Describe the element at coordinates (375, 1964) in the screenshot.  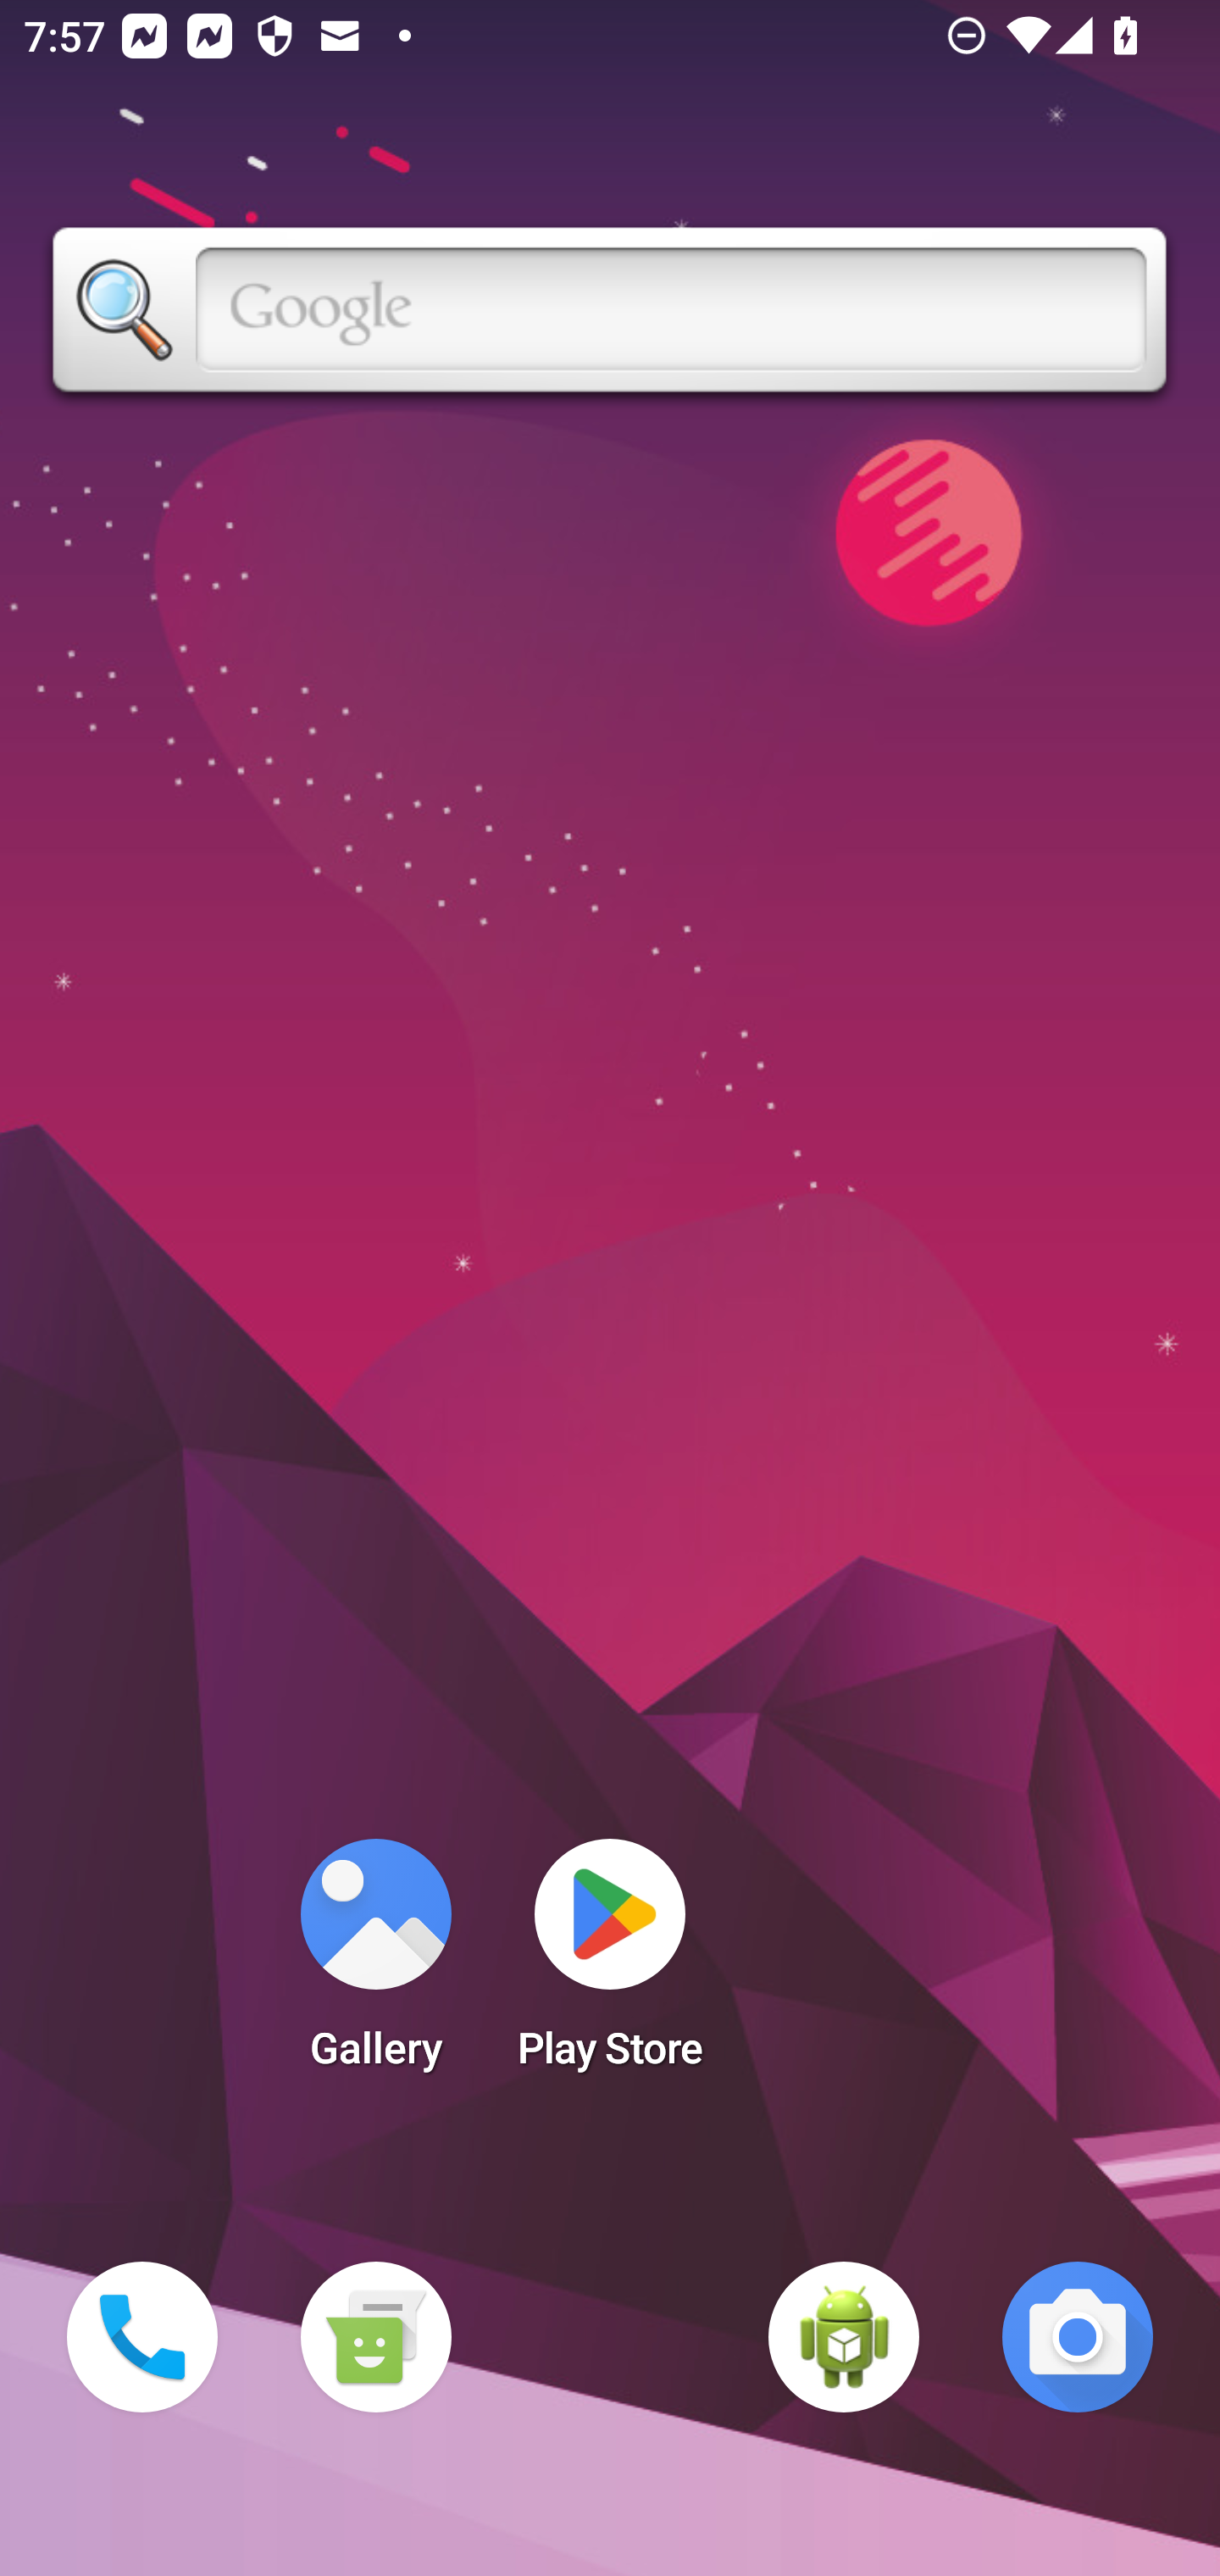
I see `Gallery` at that location.